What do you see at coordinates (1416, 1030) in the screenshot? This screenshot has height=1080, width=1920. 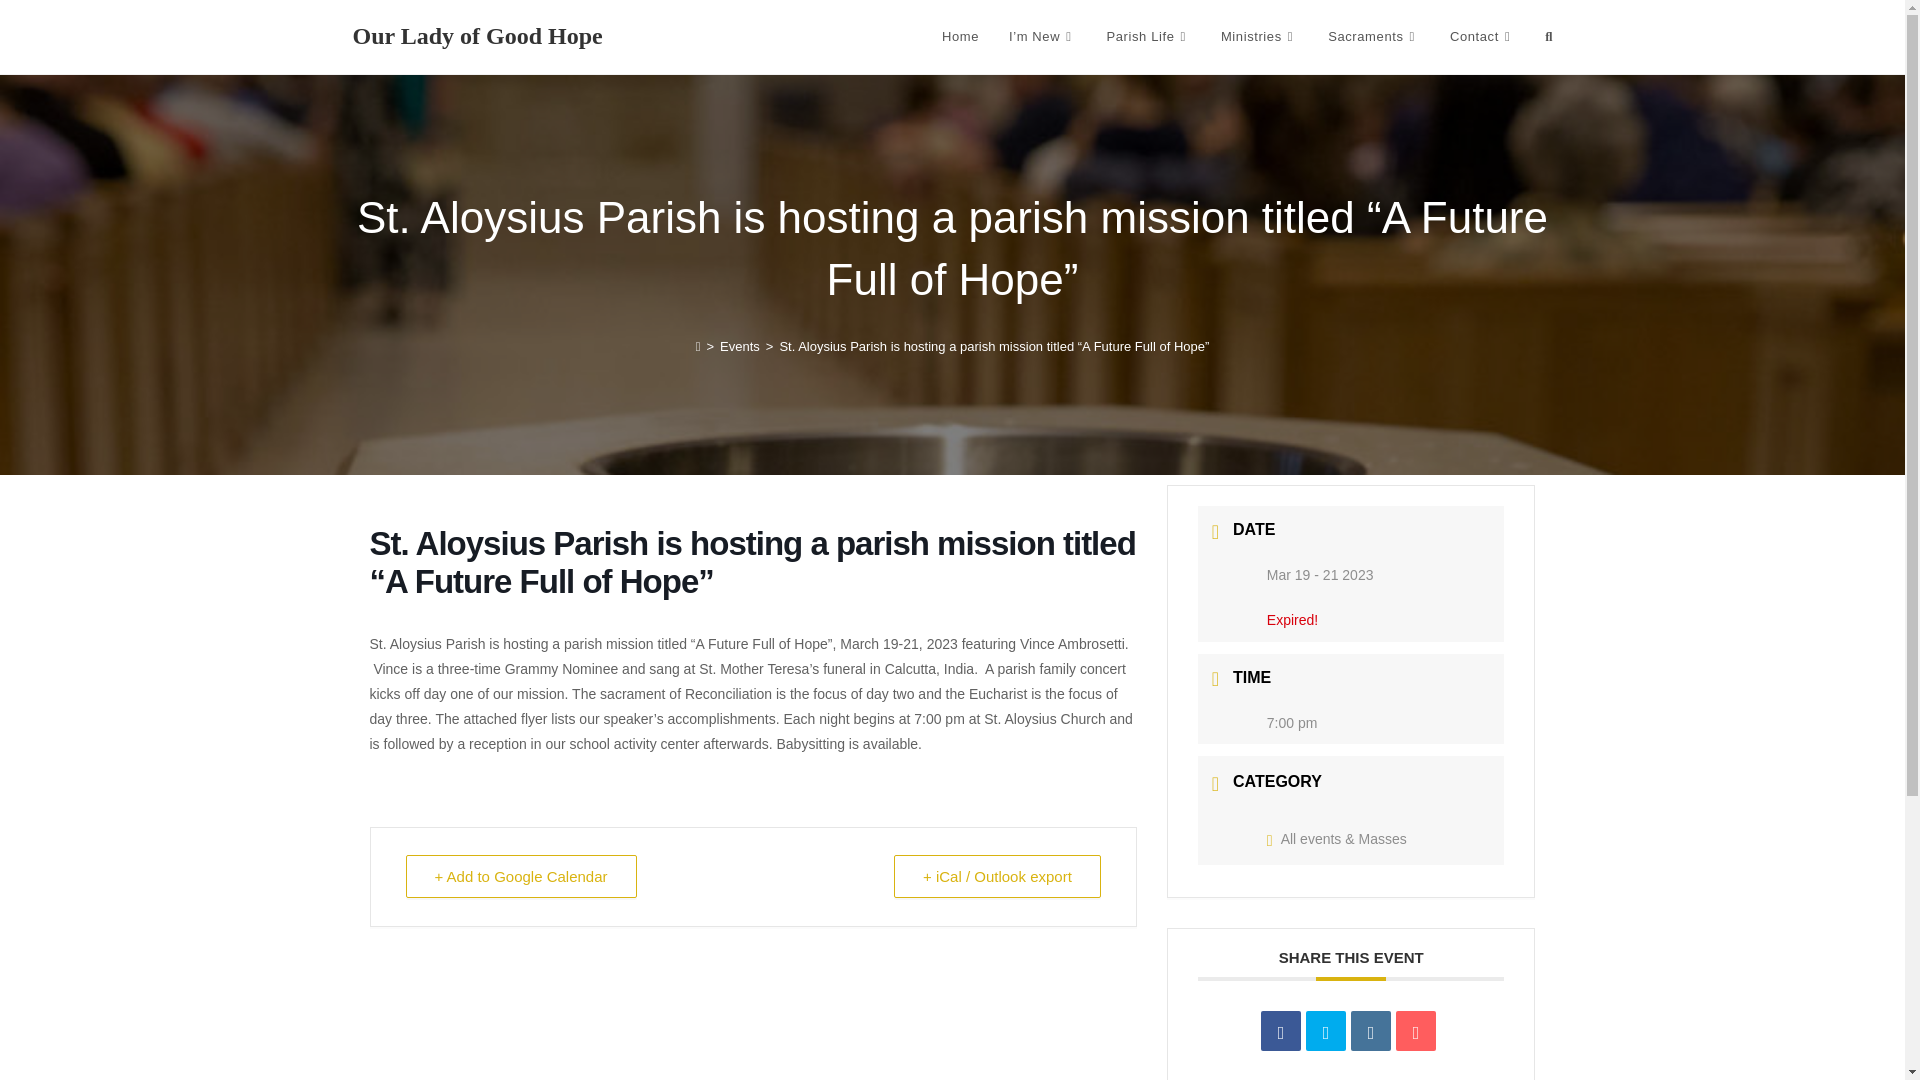 I see `Email` at bounding box center [1416, 1030].